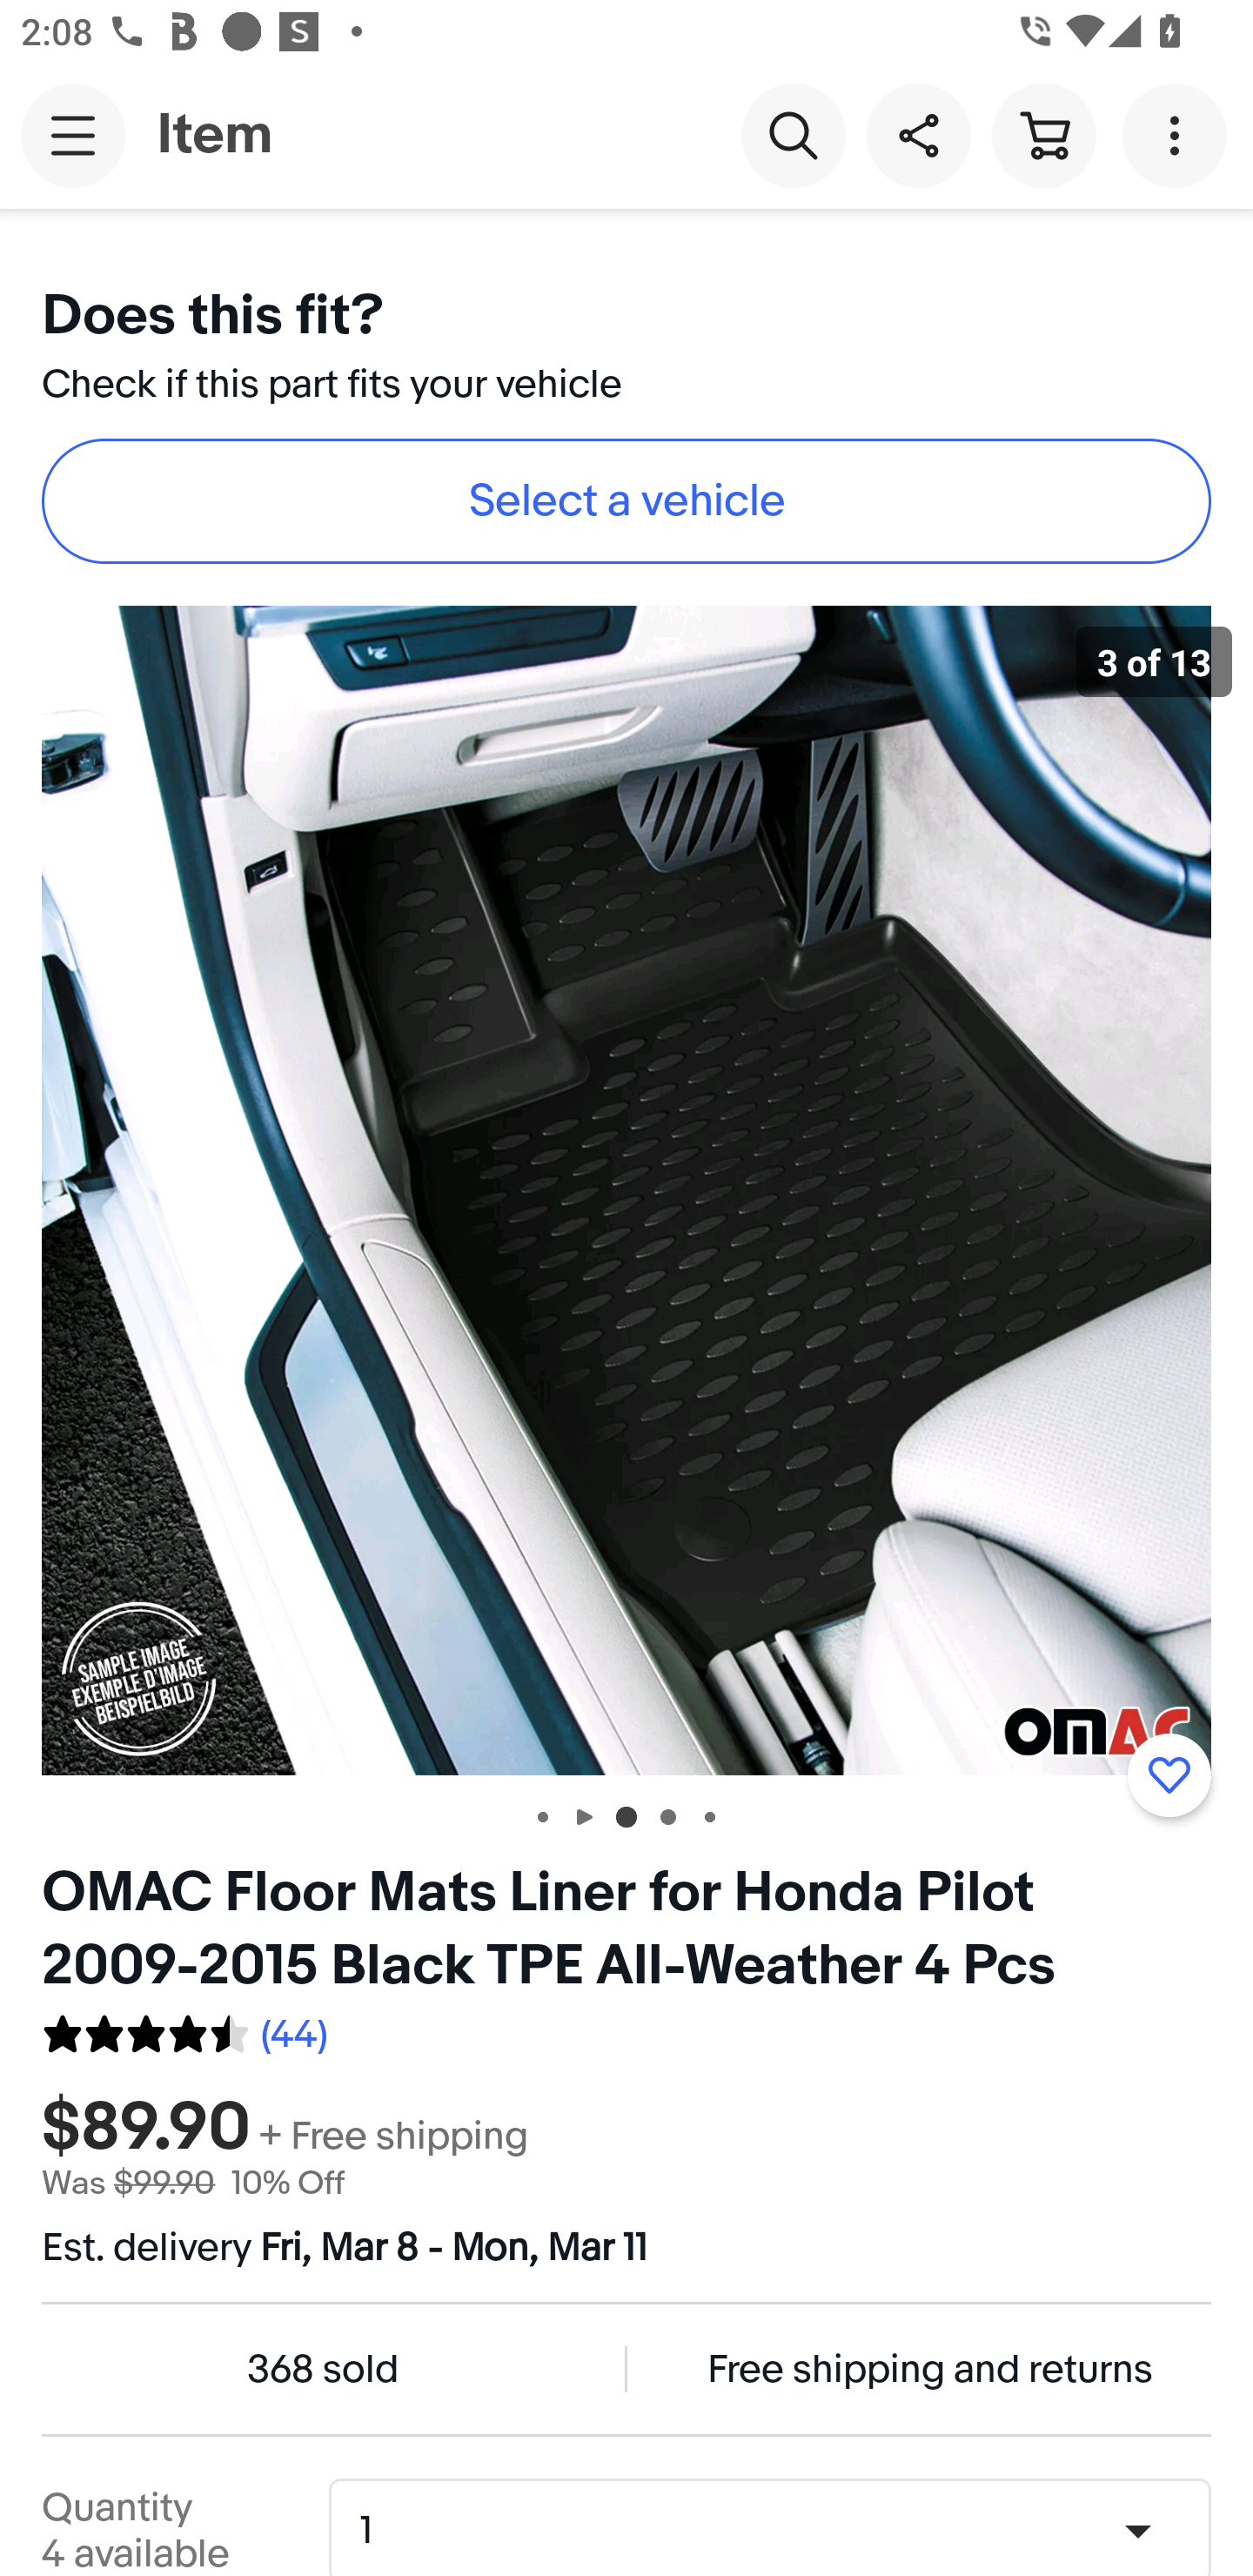 Image resolution: width=1253 pixels, height=2576 pixels. I want to click on Share this item, so click(918, 134).